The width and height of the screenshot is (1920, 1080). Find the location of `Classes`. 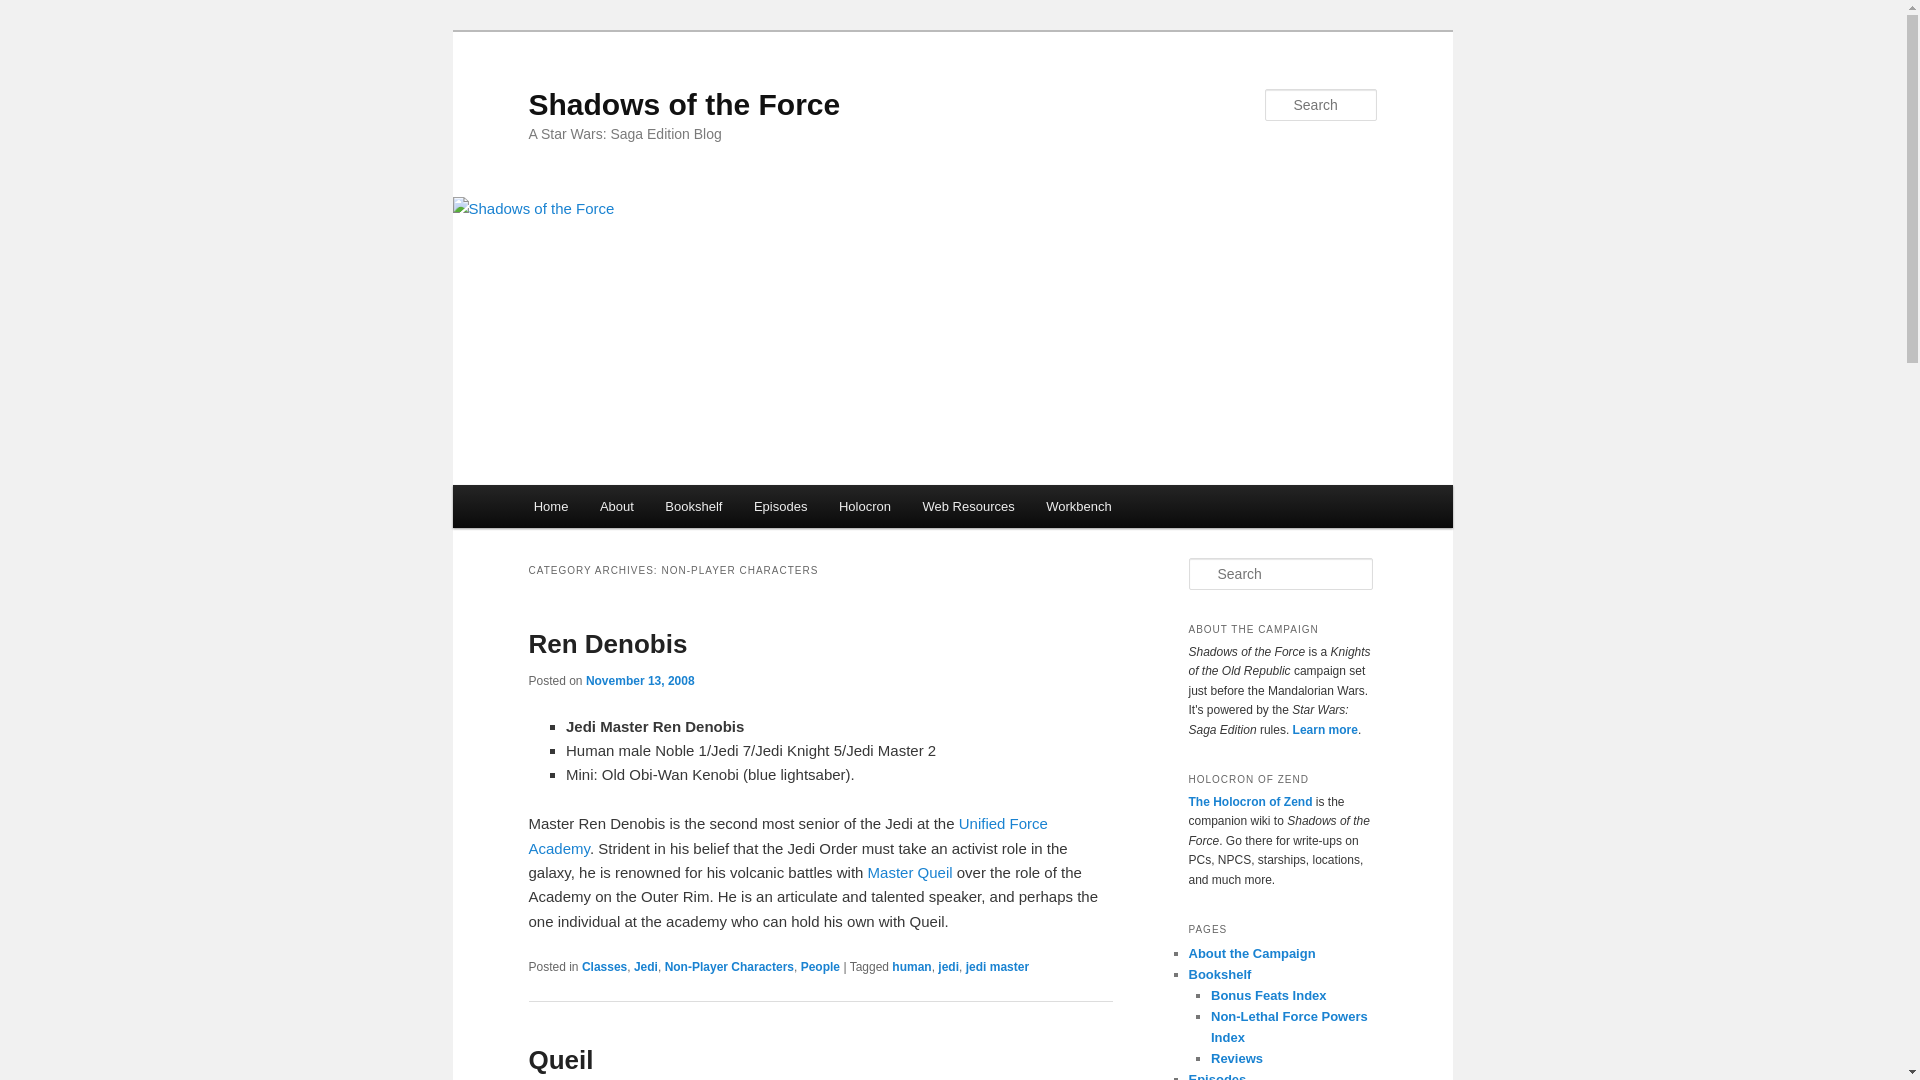

Classes is located at coordinates (604, 967).